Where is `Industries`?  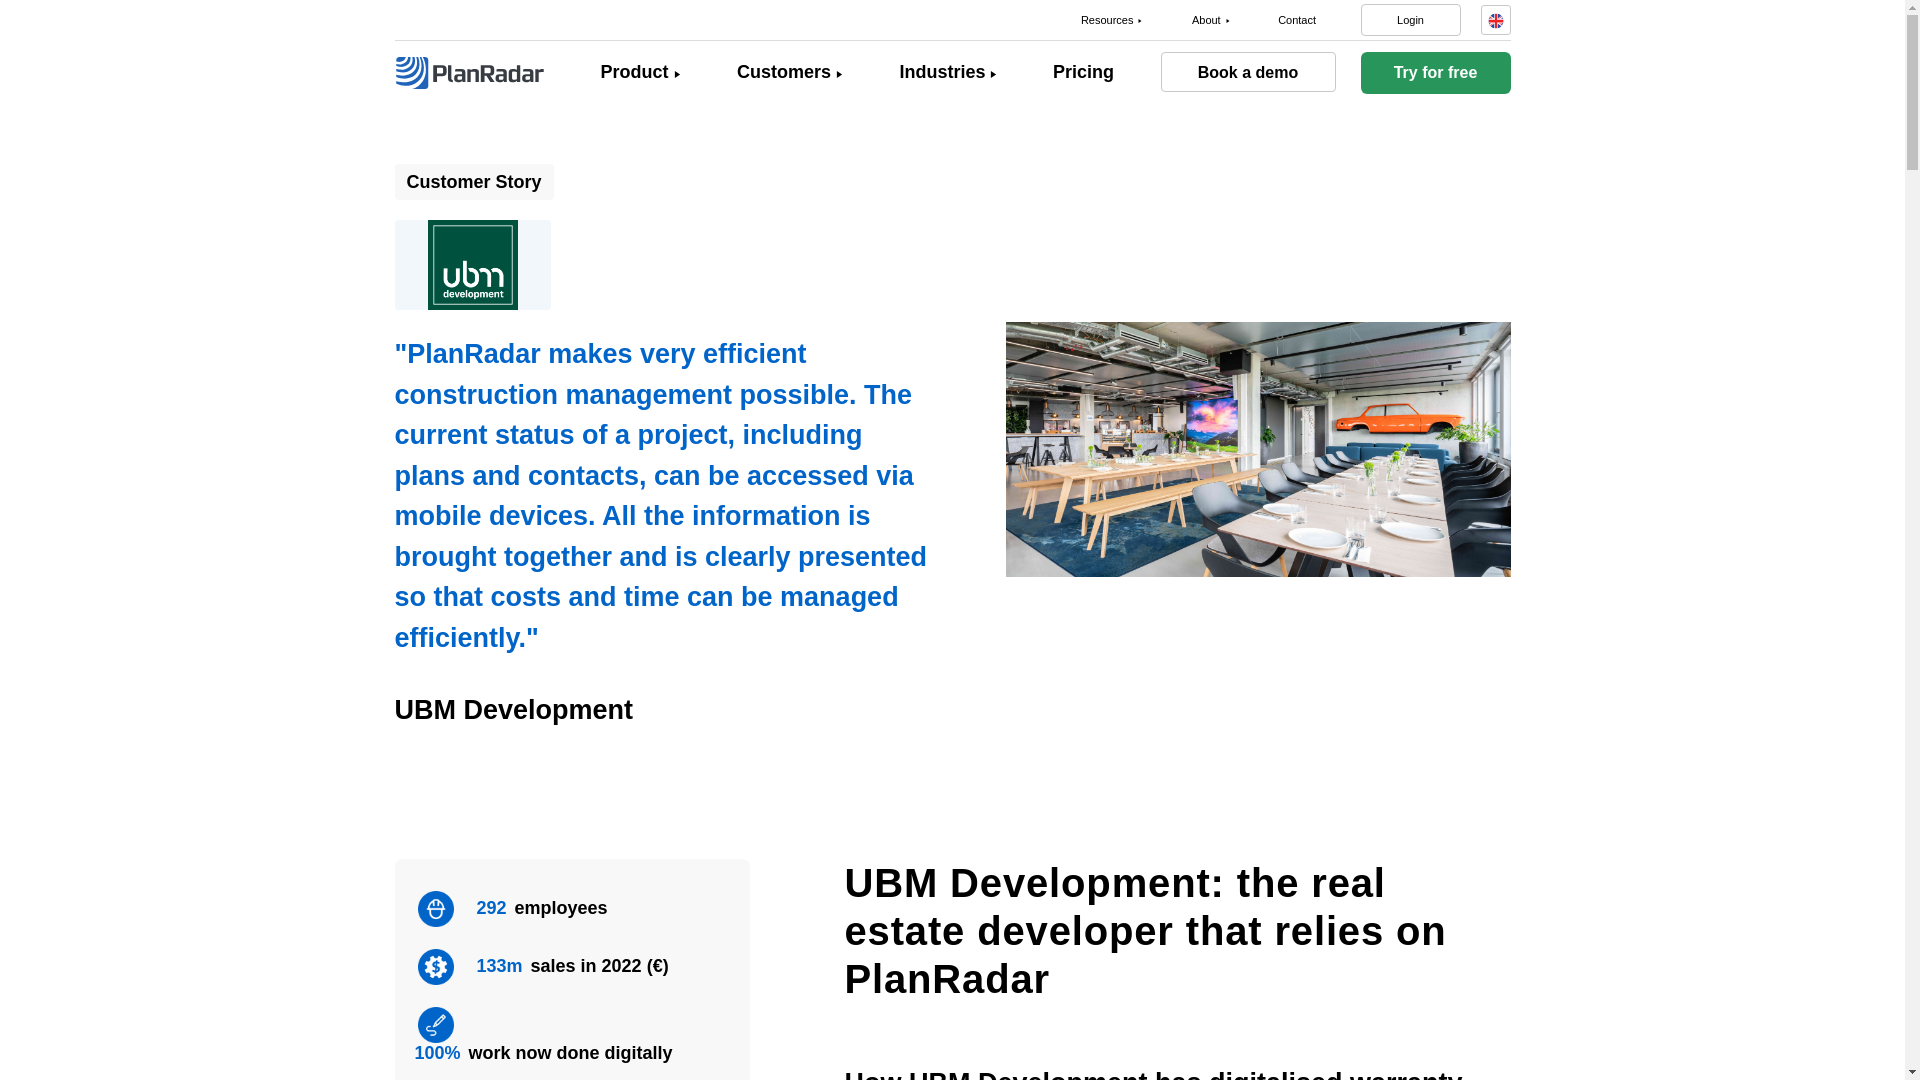 Industries is located at coordinates (941, 72).